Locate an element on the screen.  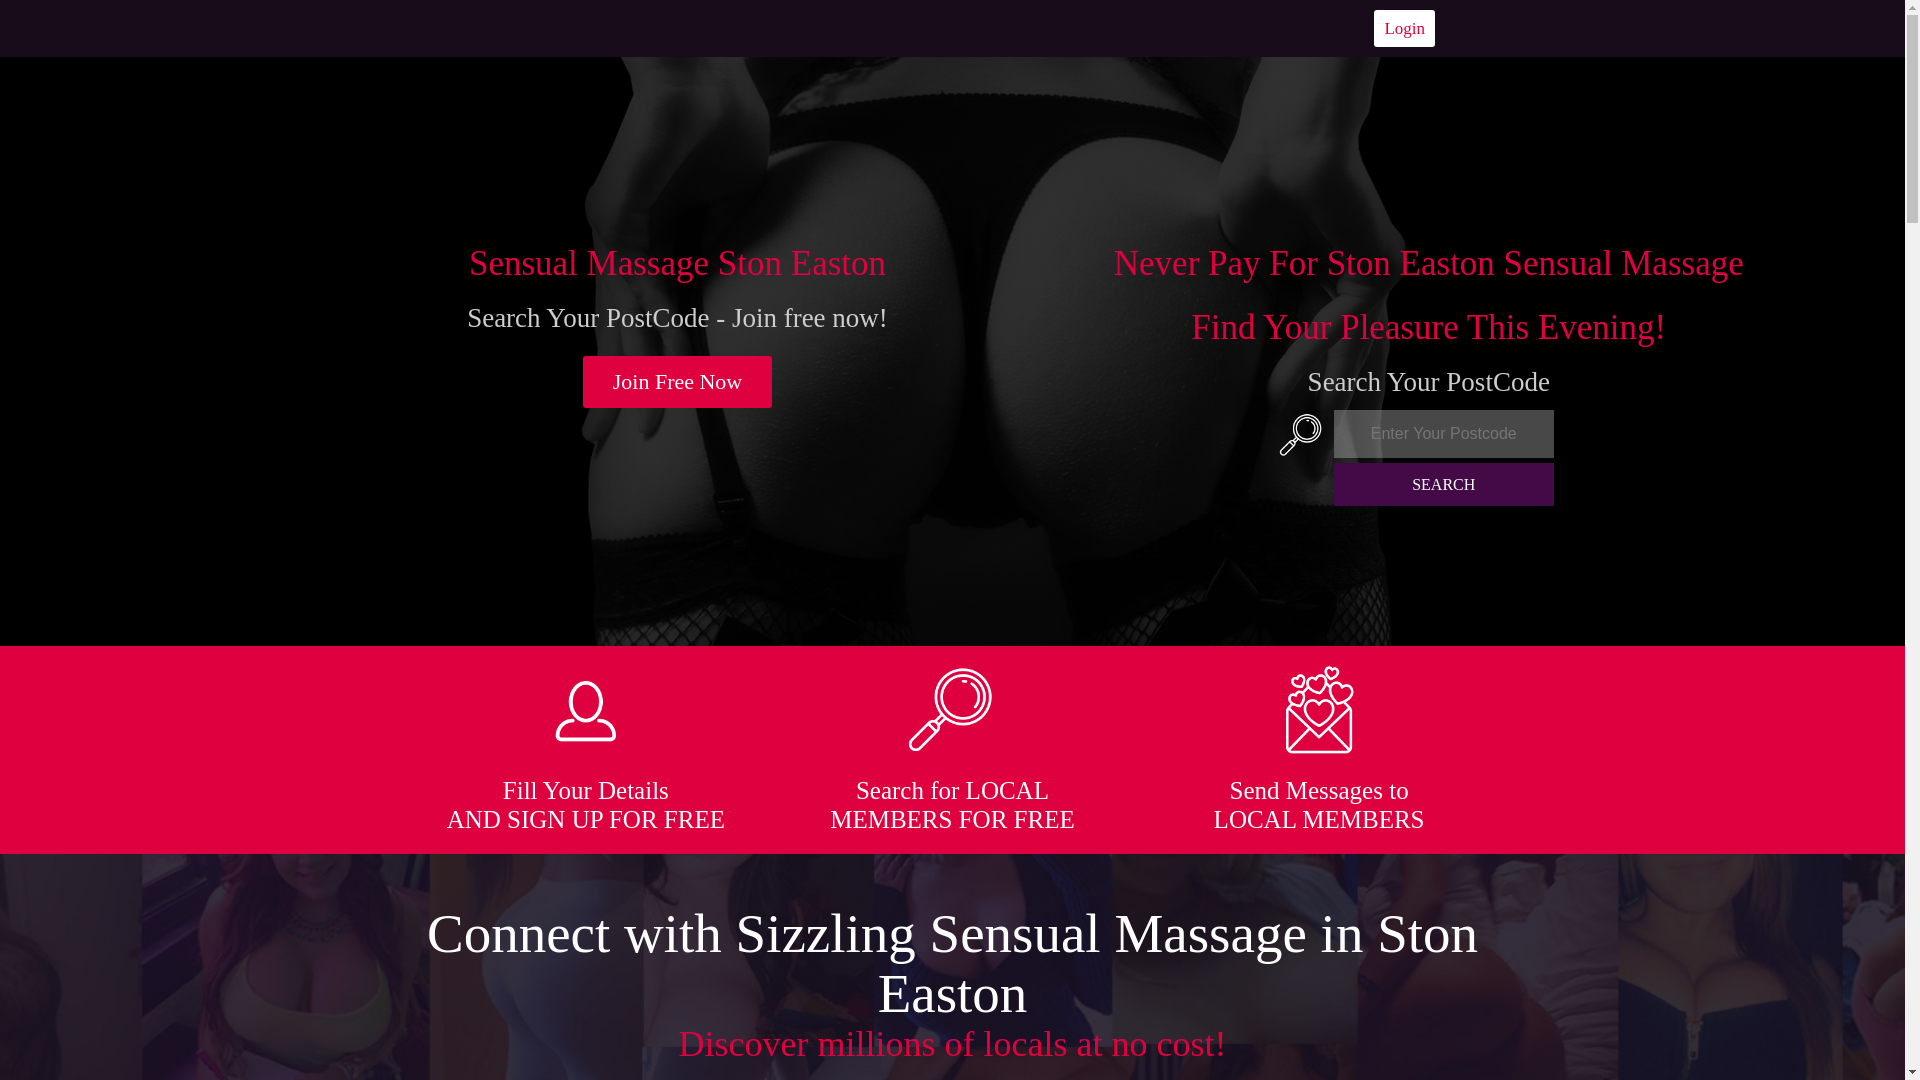
SEARCH is located at coordinates (1444, 484).